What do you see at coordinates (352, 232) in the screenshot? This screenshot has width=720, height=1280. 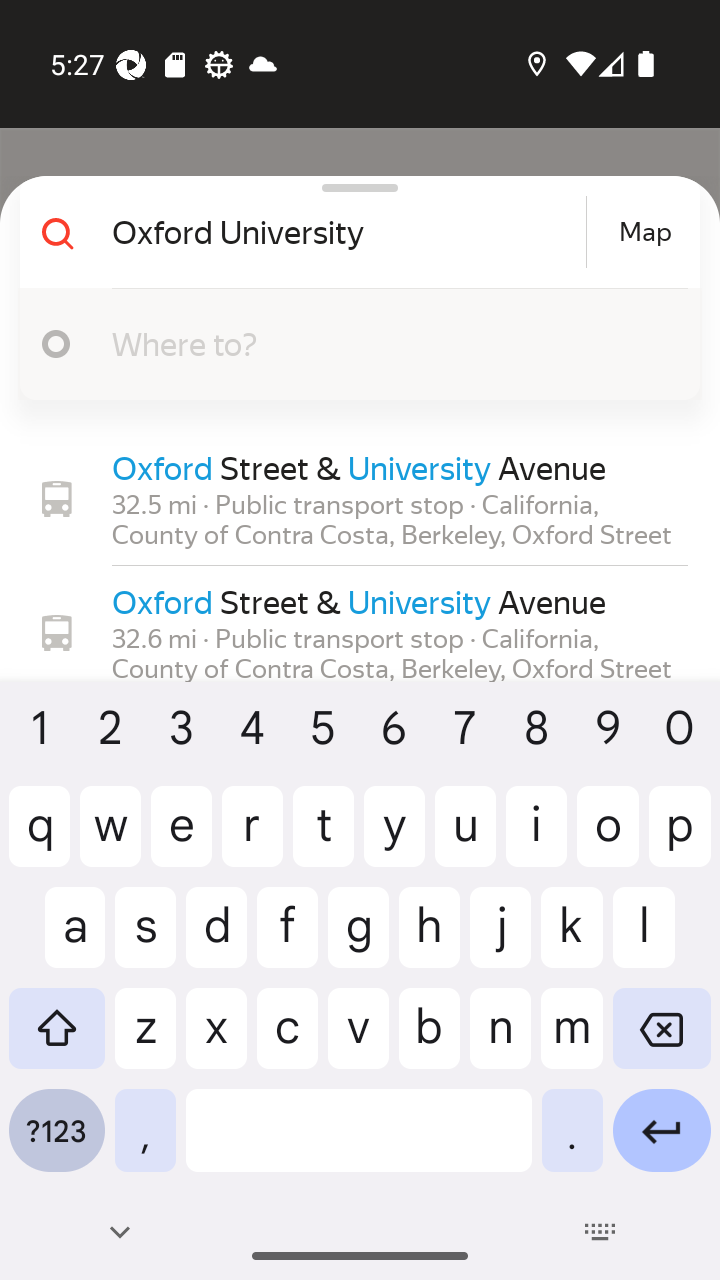 I see `Oxford University Map Map` at bounding box center [352, 232].